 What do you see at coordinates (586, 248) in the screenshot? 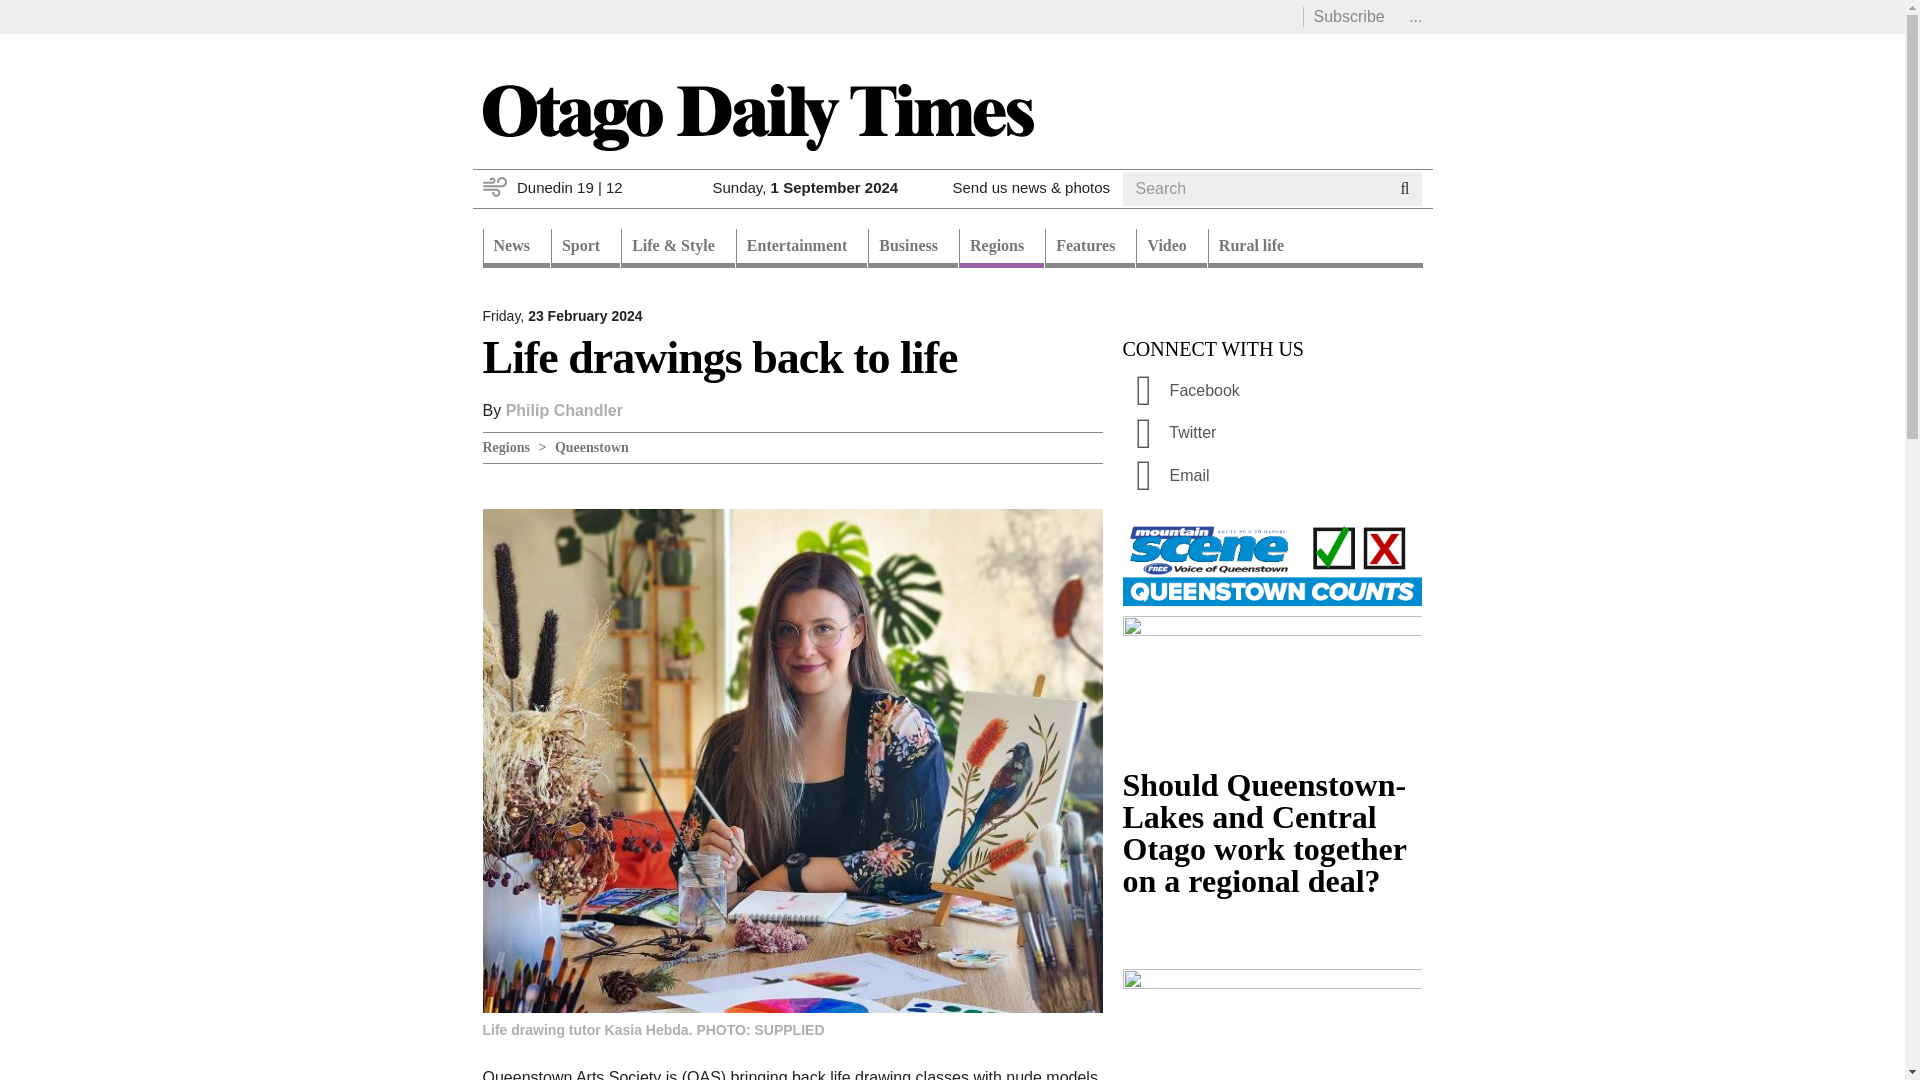
I see `Sport` at bounding box center [586, 248].